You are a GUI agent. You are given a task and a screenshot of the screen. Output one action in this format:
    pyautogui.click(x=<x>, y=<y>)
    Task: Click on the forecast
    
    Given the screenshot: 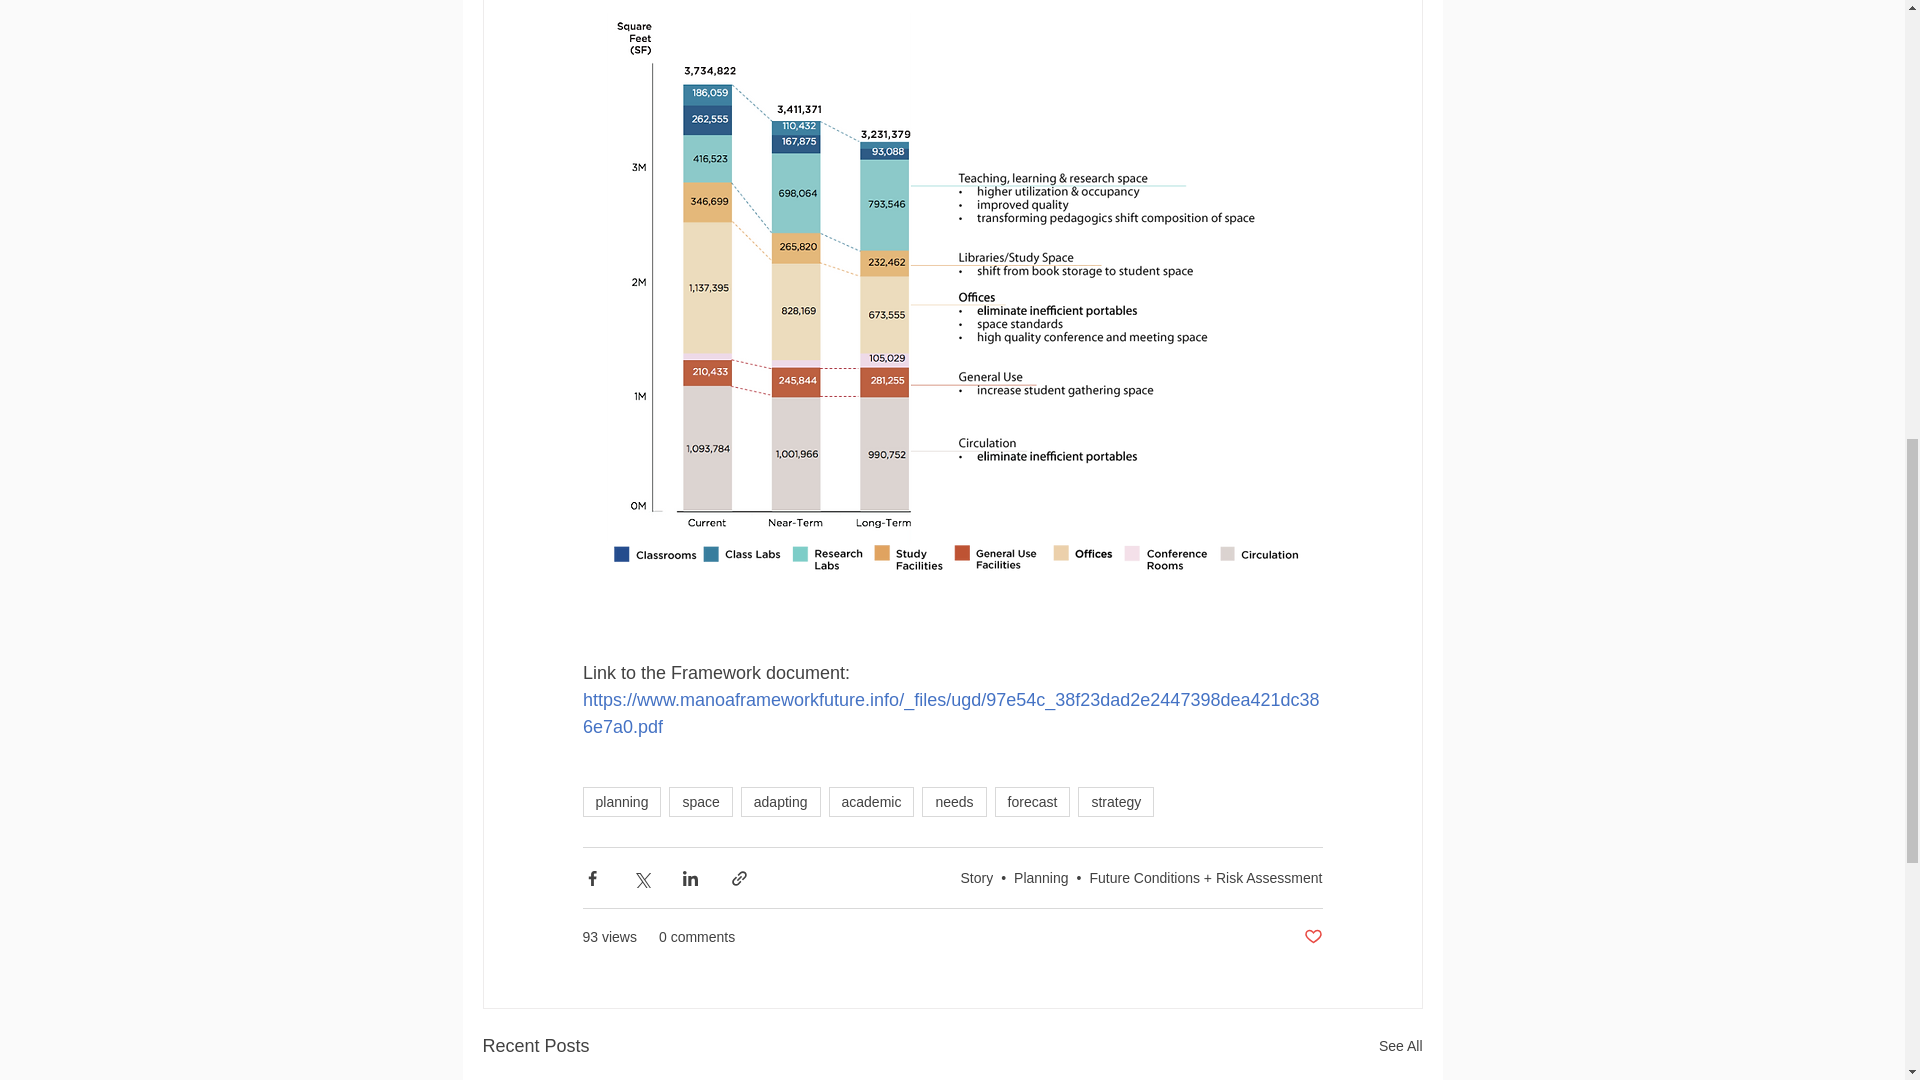 What is the action you would take?
    pyautogui.click(x=1032, y=802)
    